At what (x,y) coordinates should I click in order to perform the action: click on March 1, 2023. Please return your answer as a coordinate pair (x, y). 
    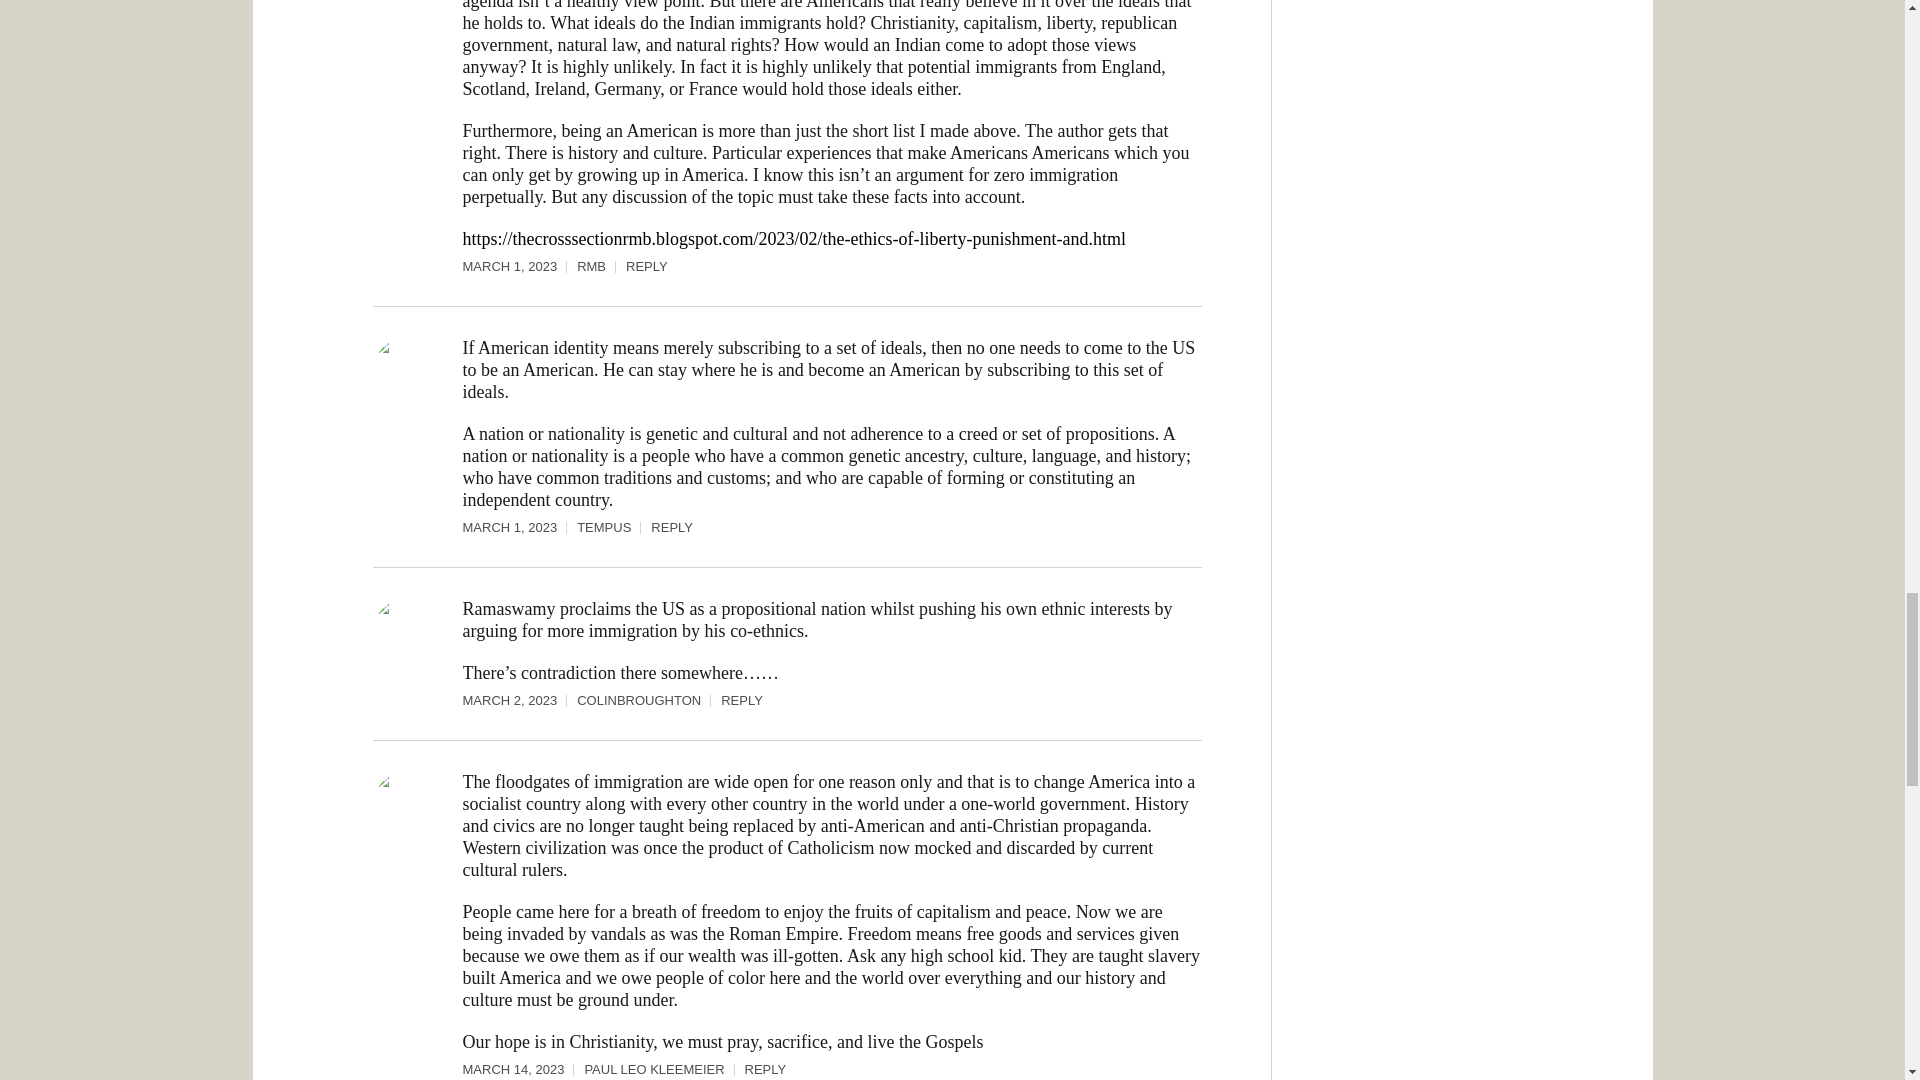
    Looking at the image, I should click on (520, 528).